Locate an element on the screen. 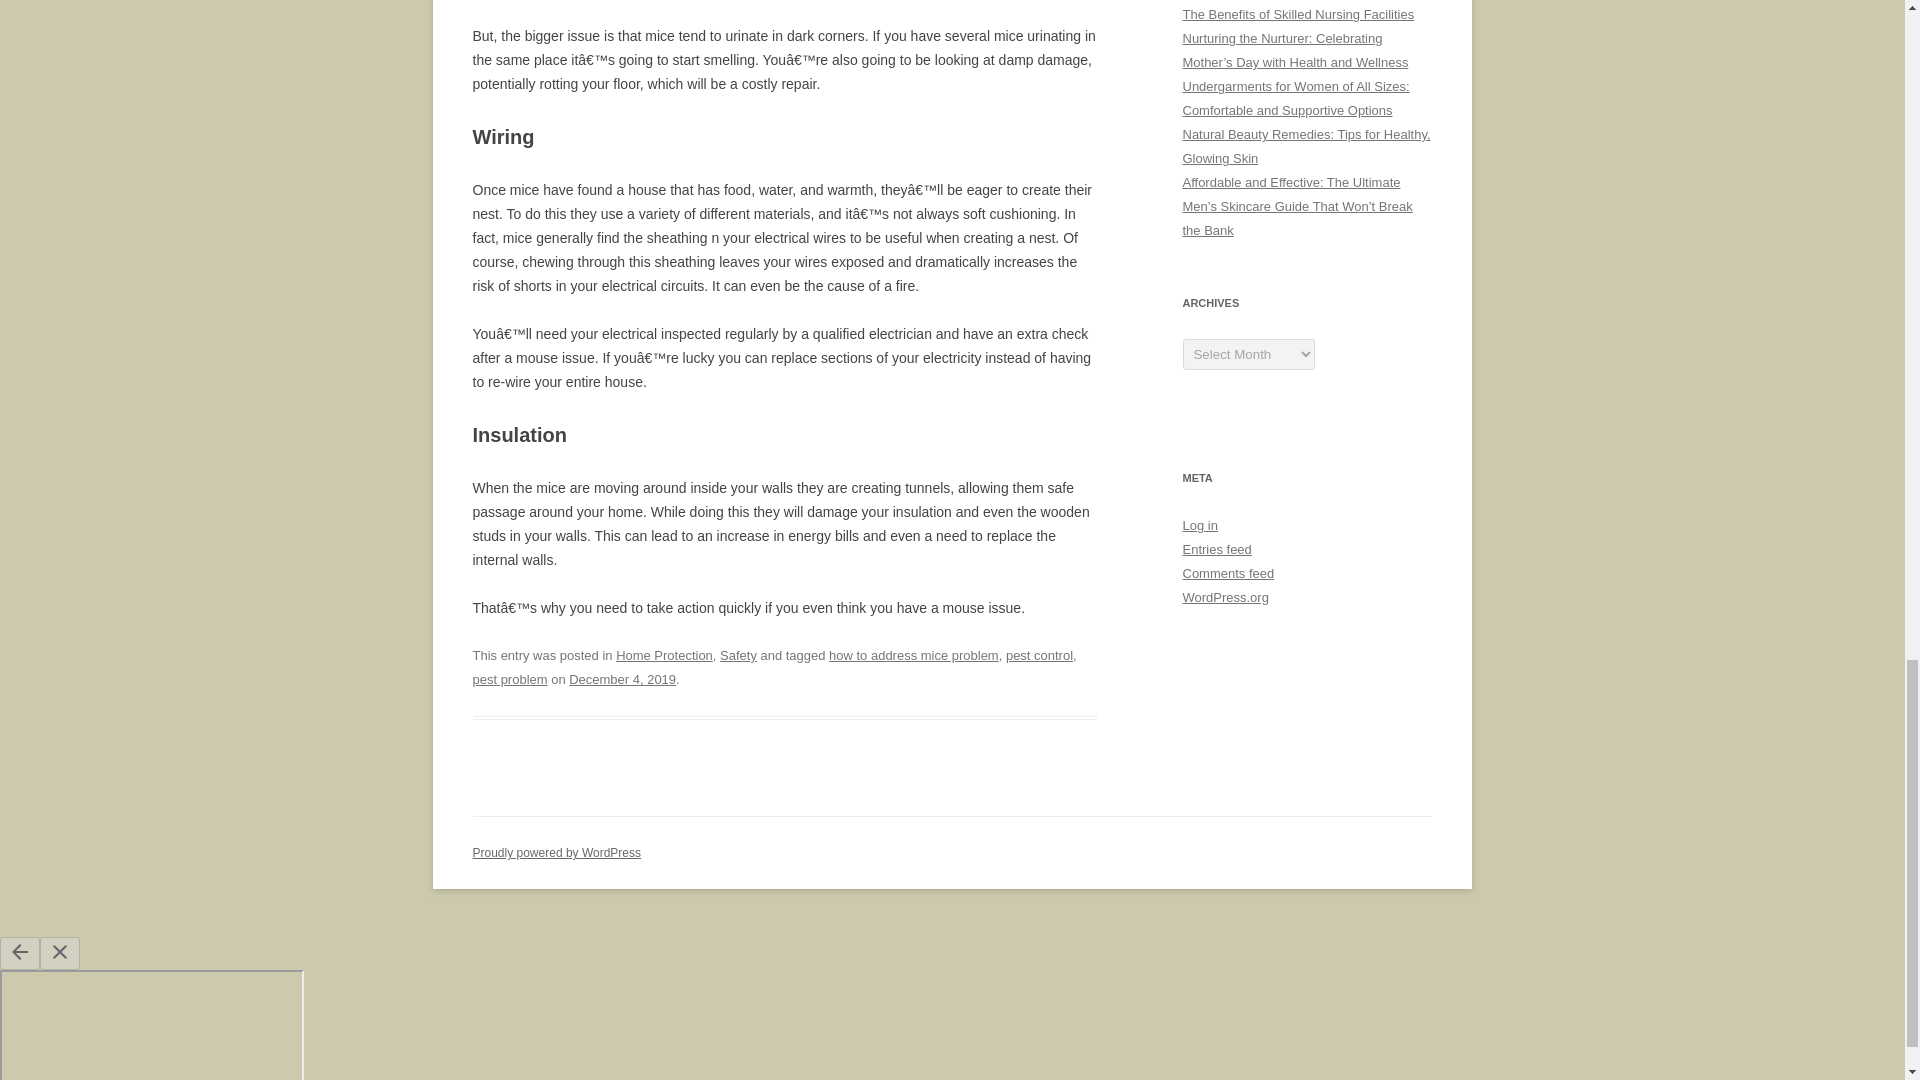  Entries feed is located at coordinates (1216, 550).